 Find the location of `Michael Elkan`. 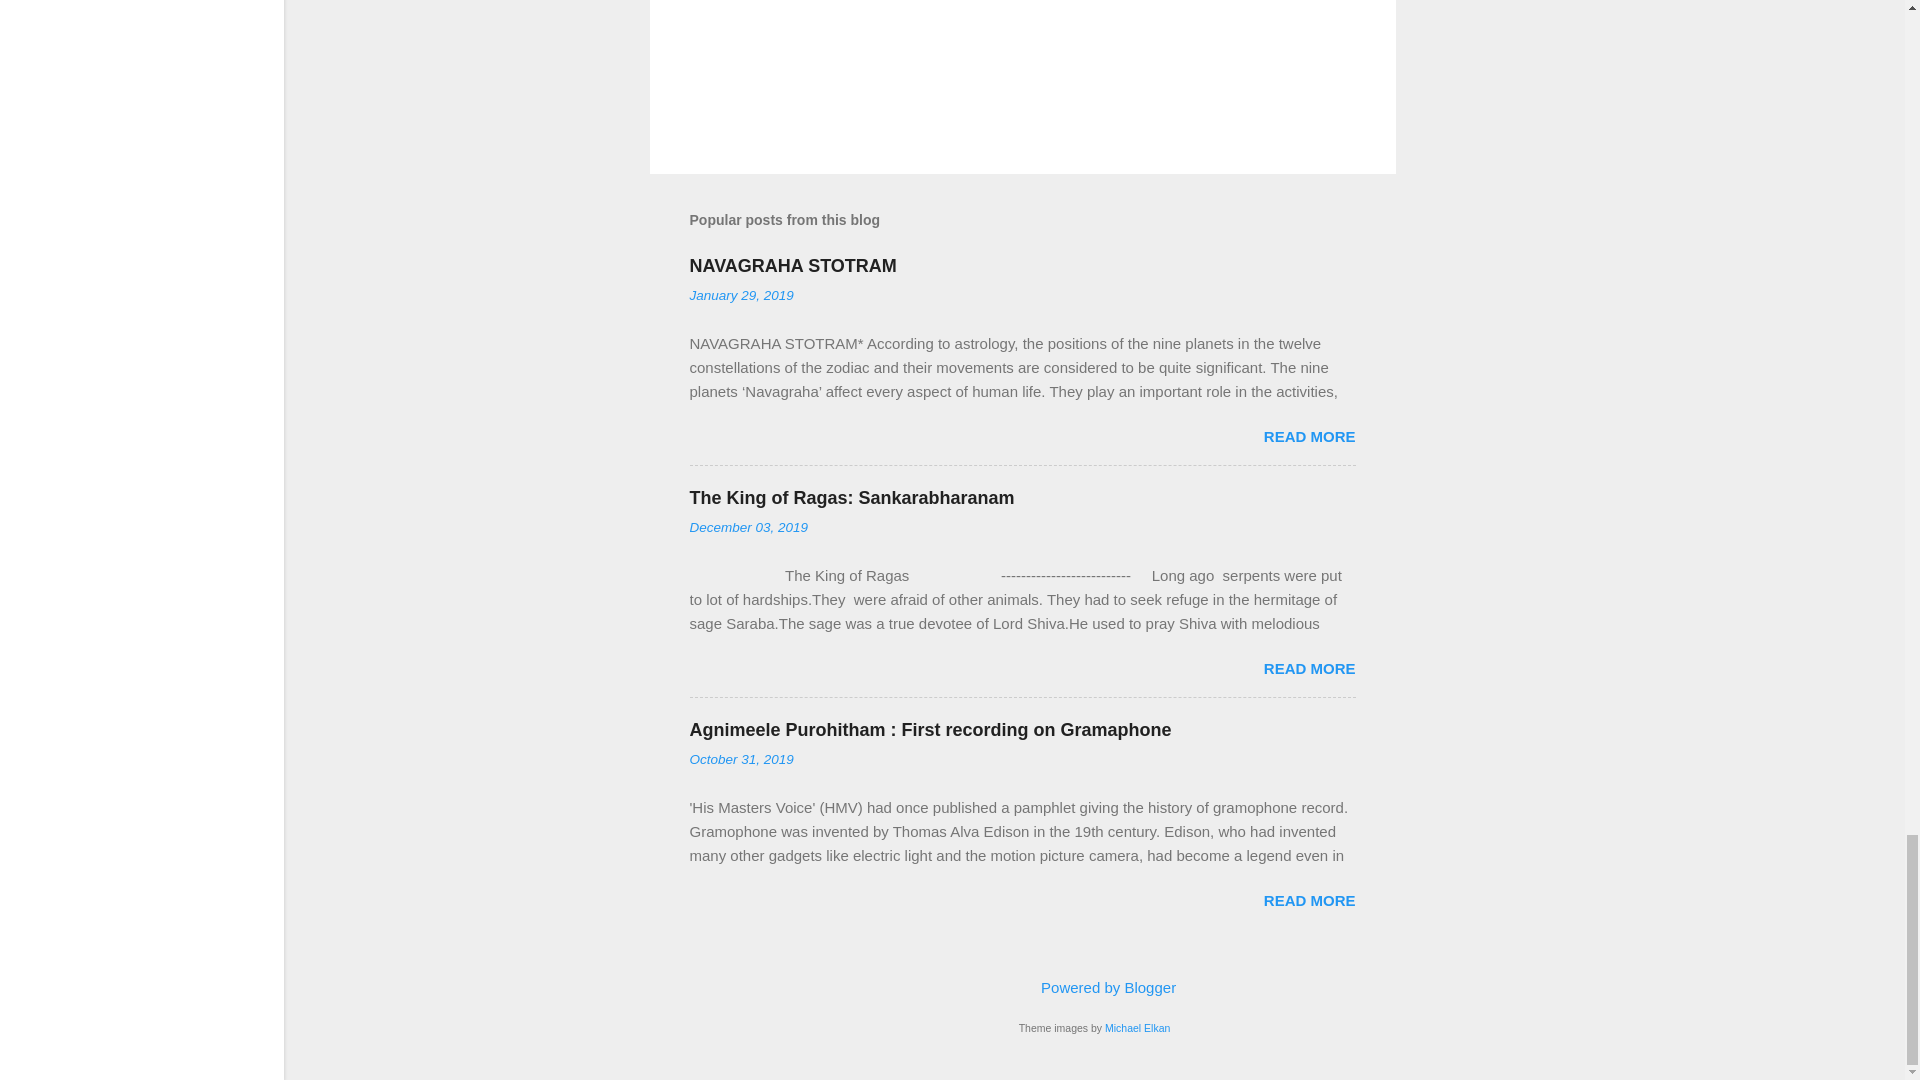

Michael Elkan is located at coordinates (1137, 1027).